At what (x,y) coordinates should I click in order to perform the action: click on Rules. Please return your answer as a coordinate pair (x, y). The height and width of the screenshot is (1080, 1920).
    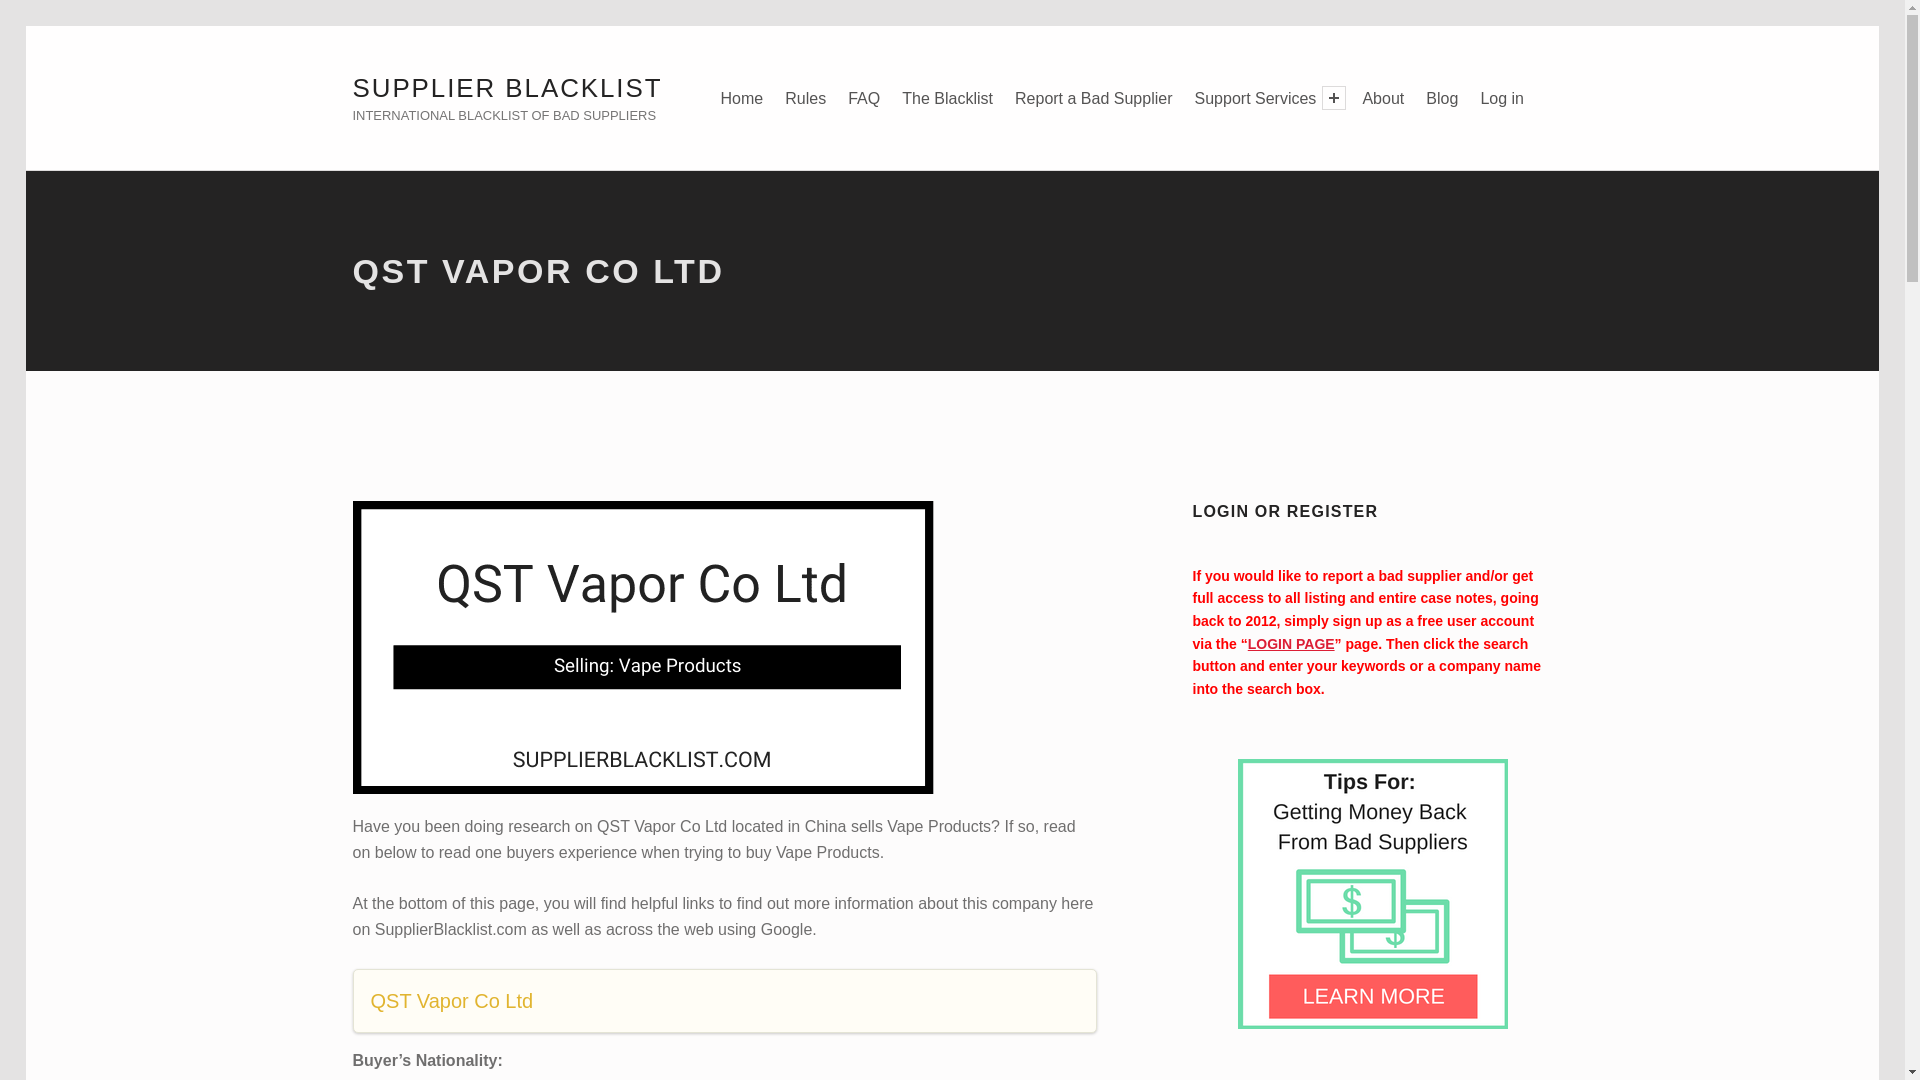
    Looking at the image, I should click on (805, 98).